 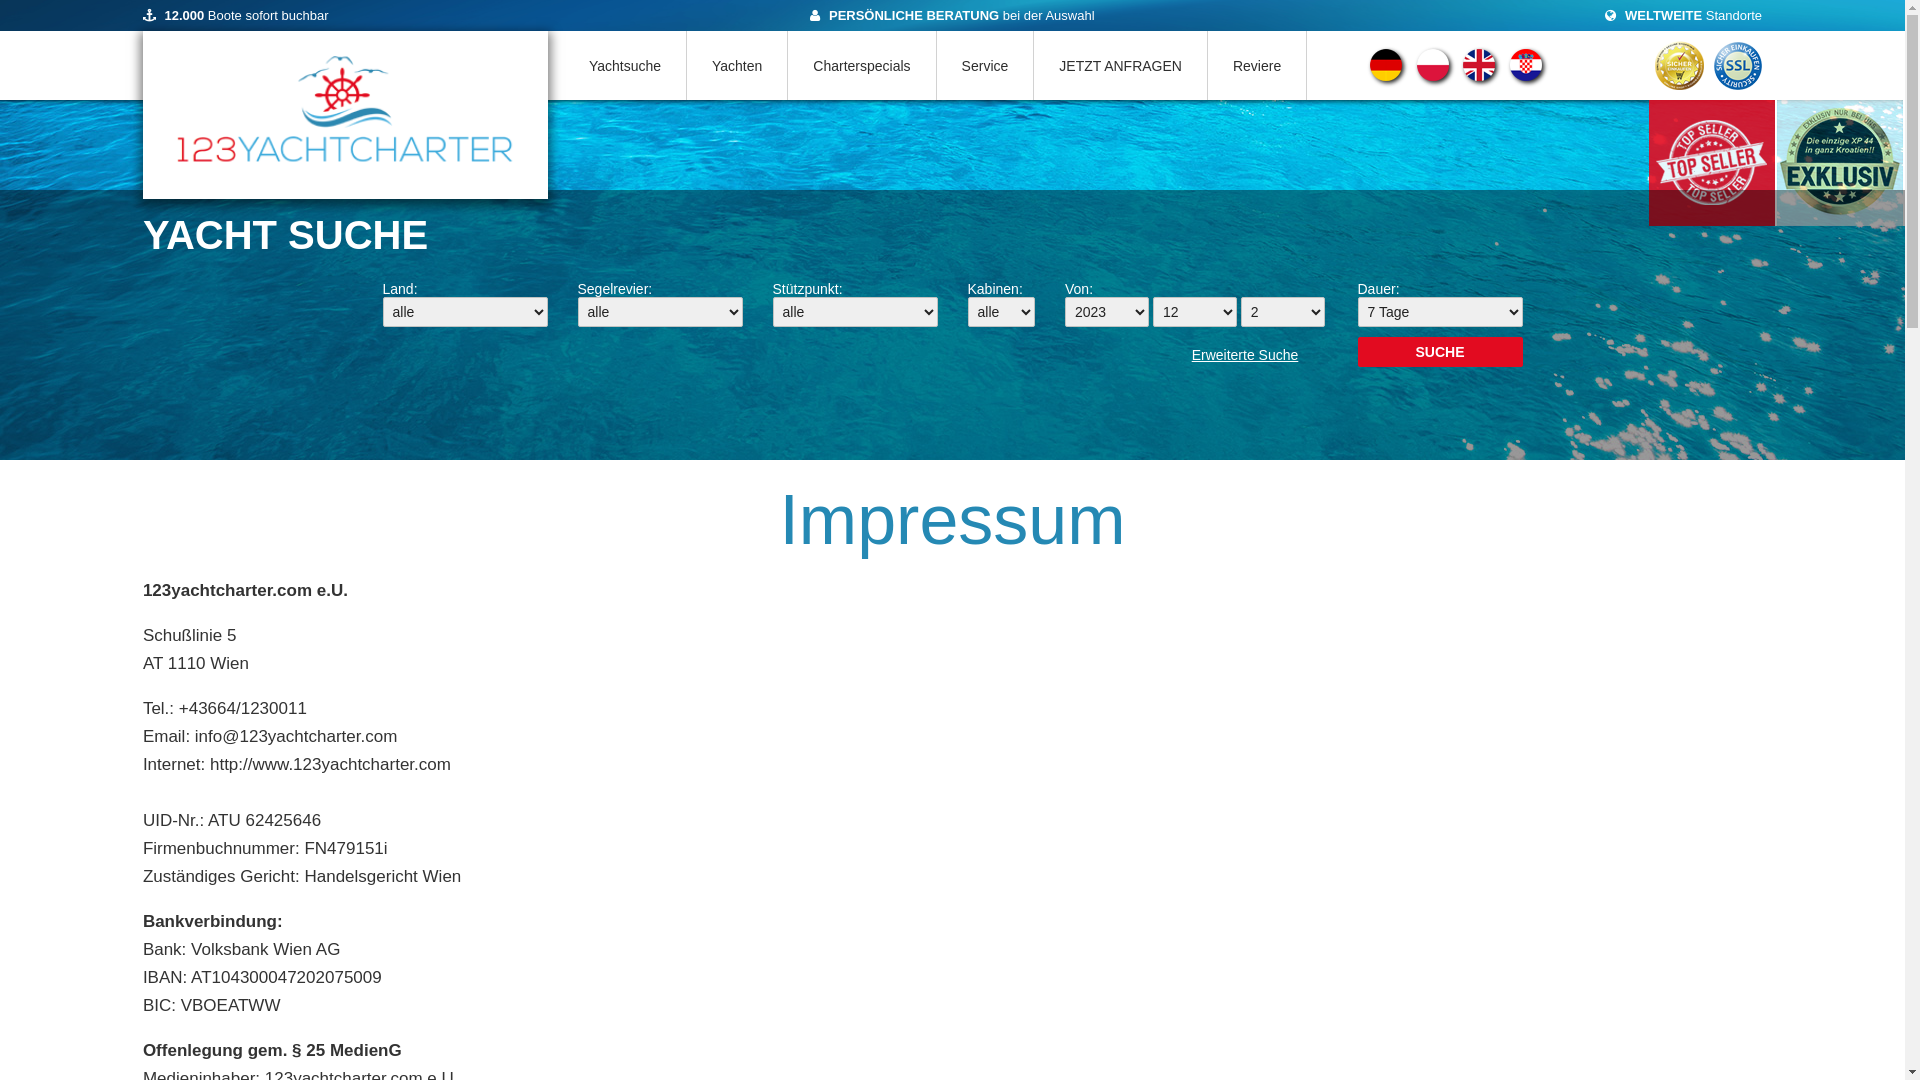 What do you see at coordinates (738, 66) in the screenshot?
I see `Yachten` at bounding box center [738, 66].